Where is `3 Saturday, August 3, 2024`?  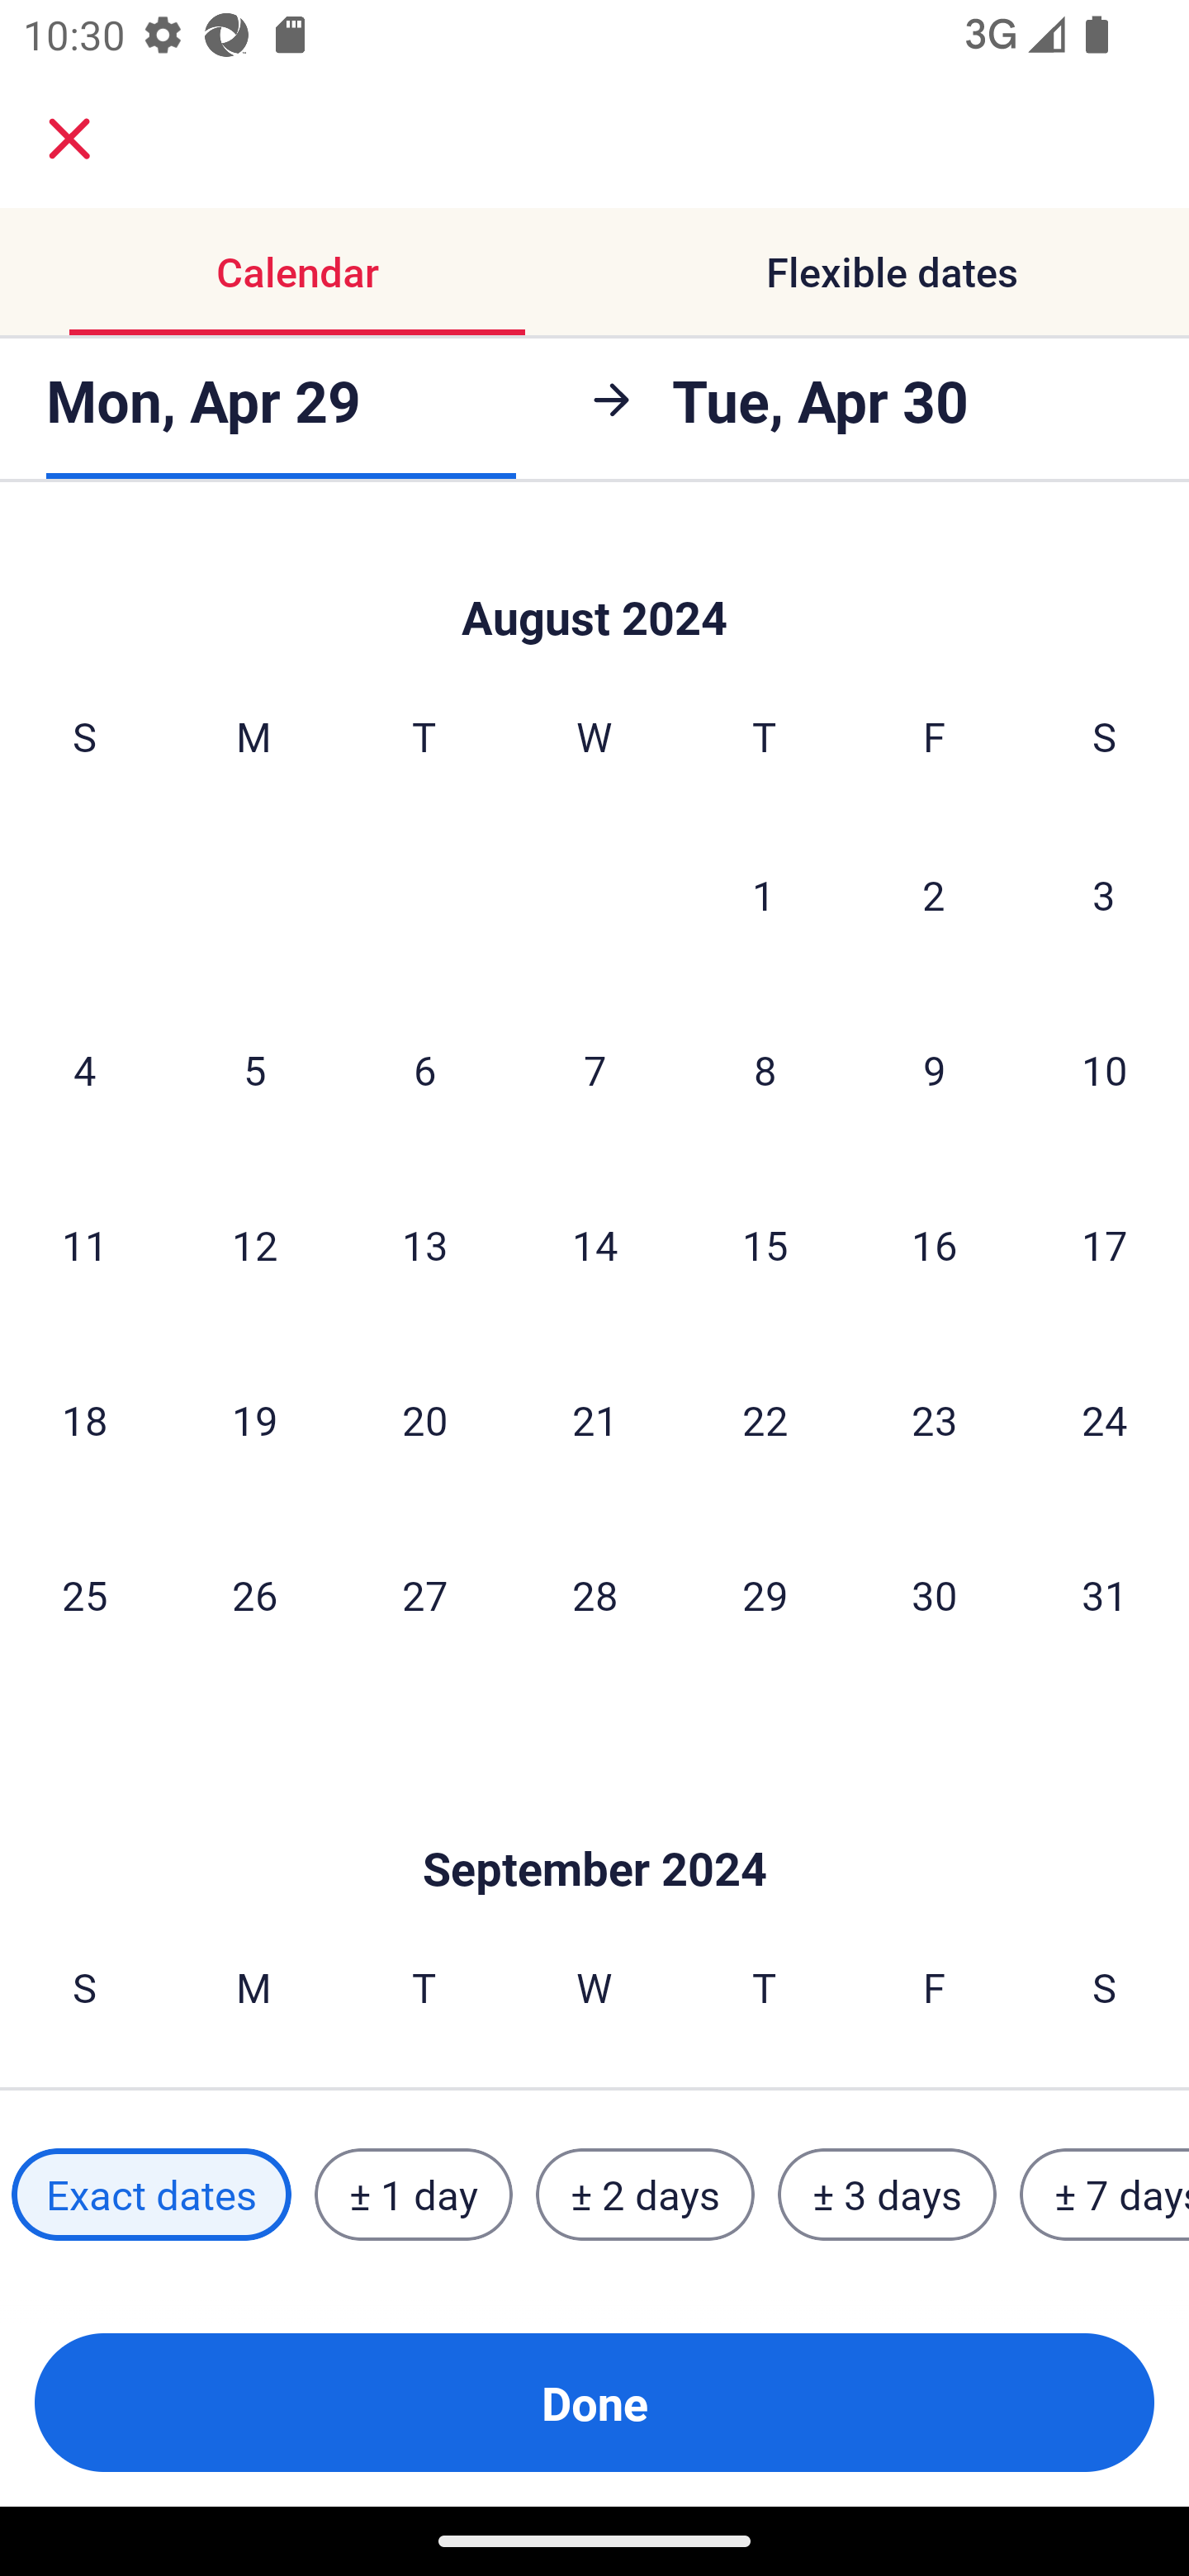 3 Saturday, August 3, 2024 is located at coordinates (1104, 893).